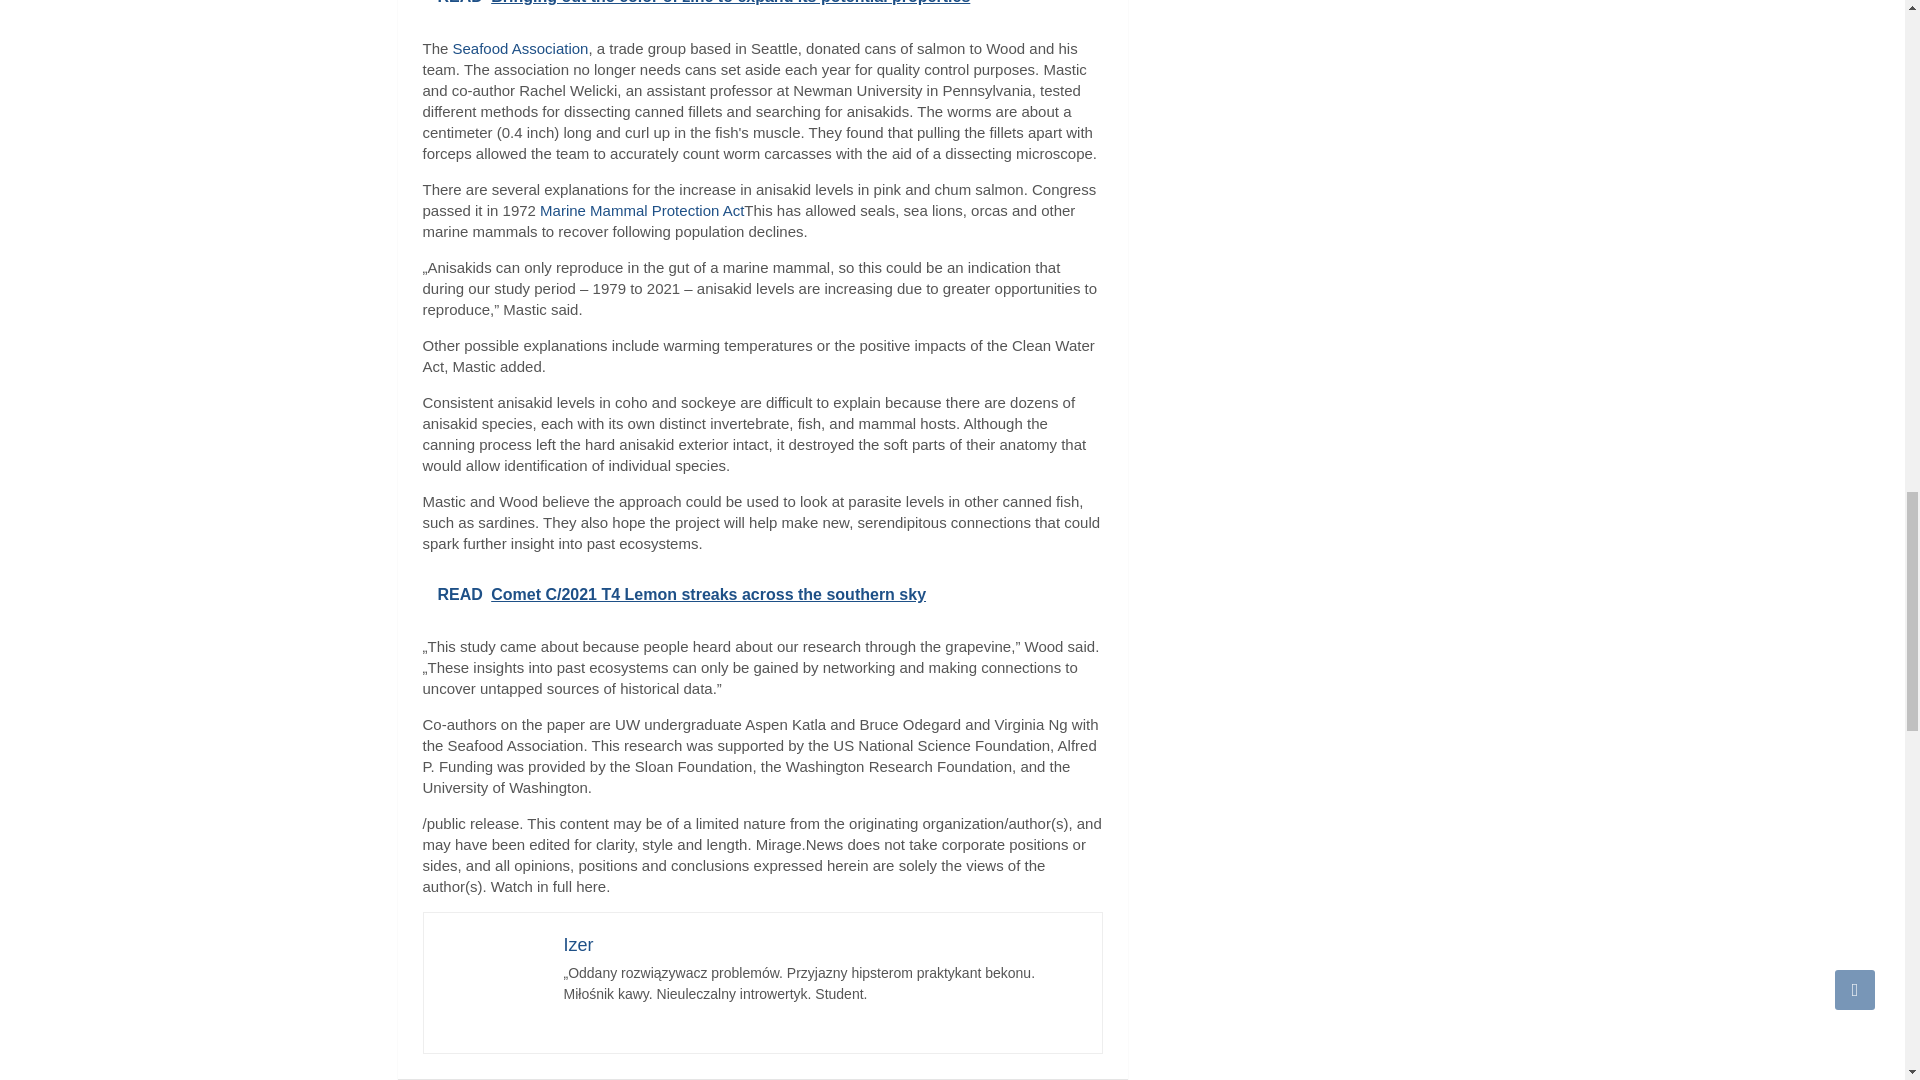  What do you see at coordinates (521, 48) in the screenshot?
I see `Seafood Association` at bounding box center [521, 48].